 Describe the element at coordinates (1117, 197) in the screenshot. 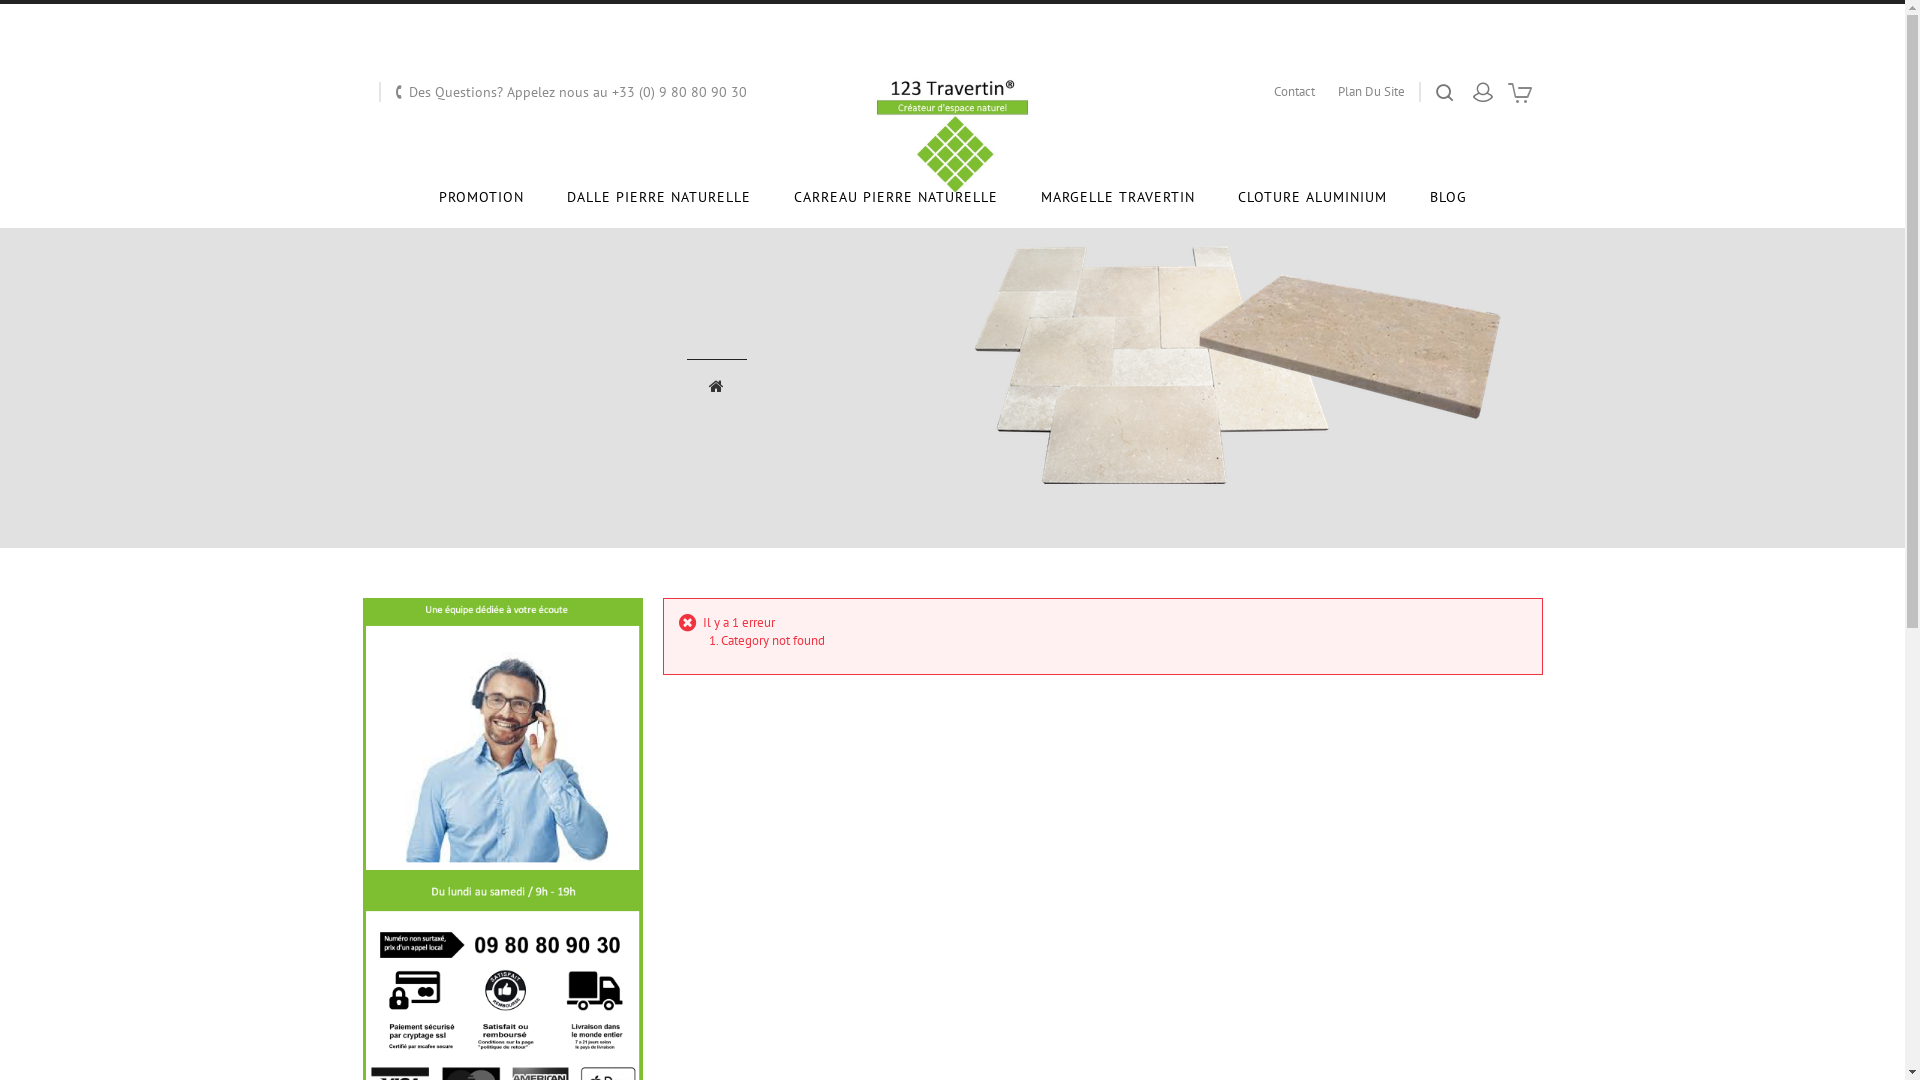

I see `MARGELLE TRAVERTIN` at that location.